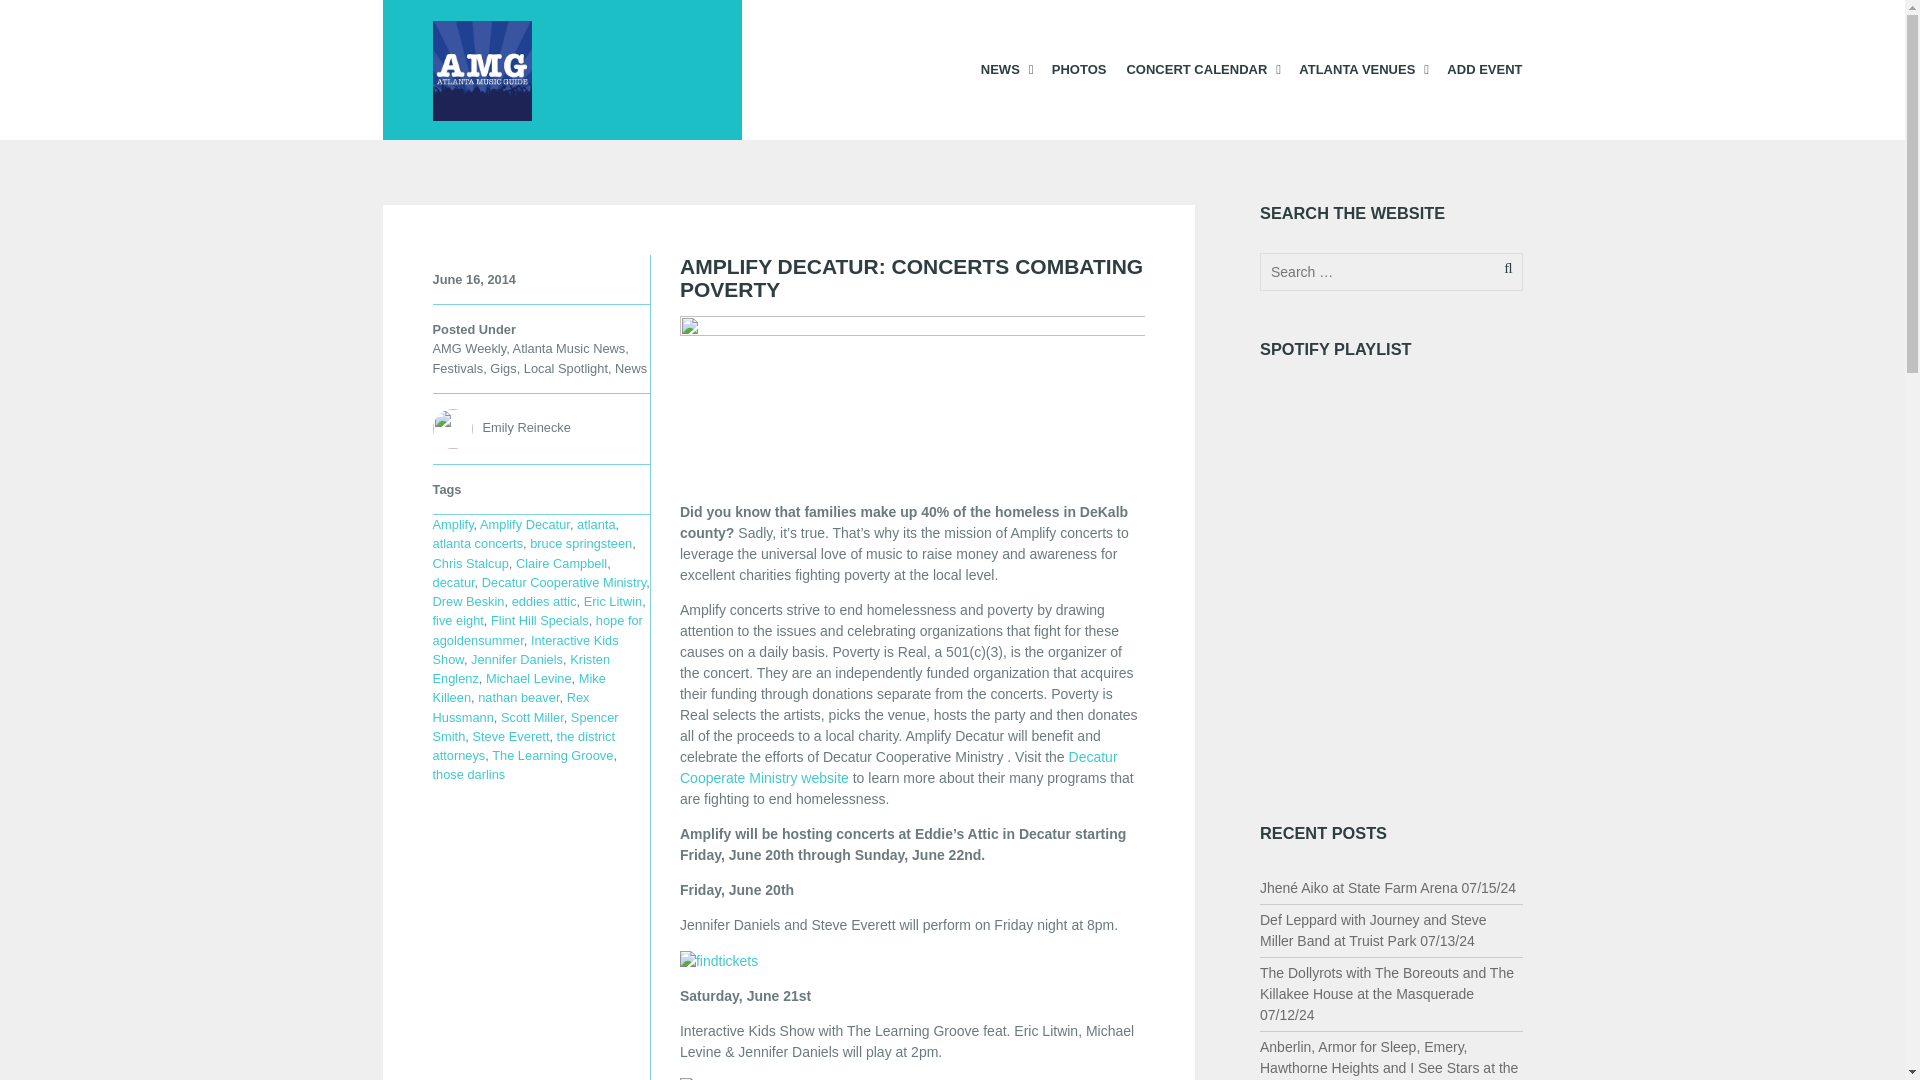 This screenshot has width=1920, height=1080. What do you see at coordinates (1484, 69) in the screenshot?
I see `ADD EVENT` at bounding box center [1484, 69].